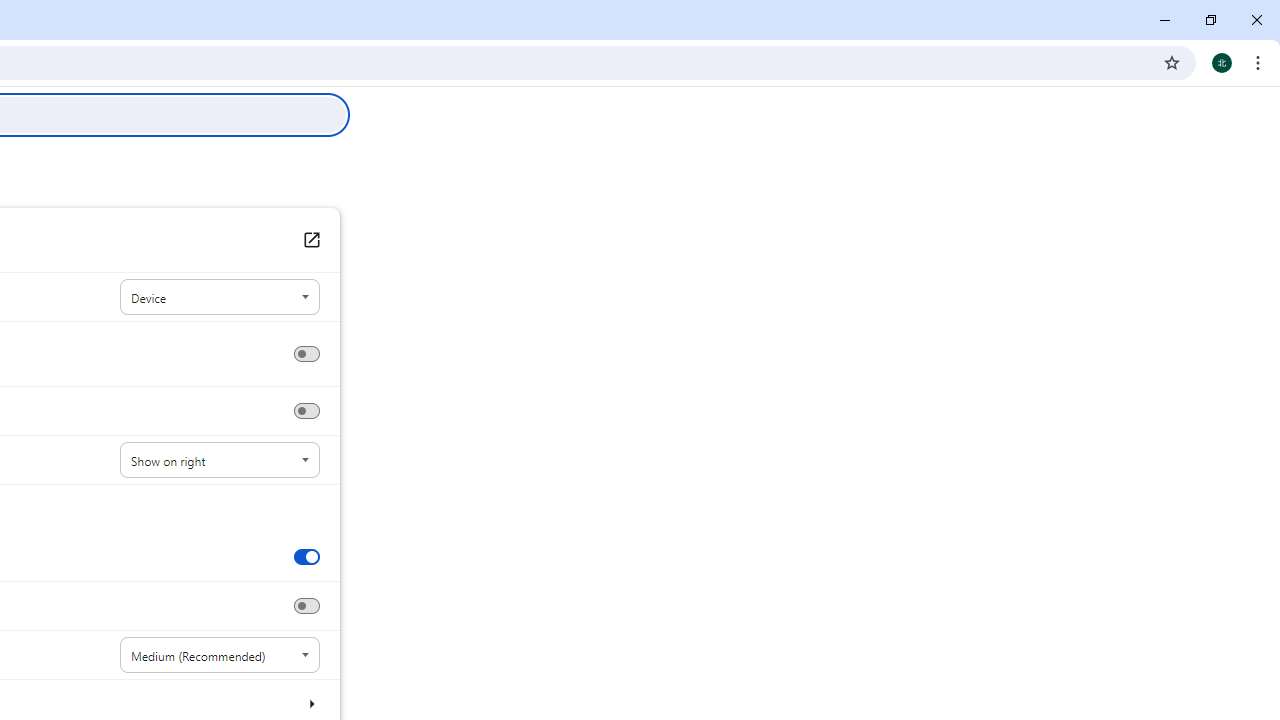  Describe the element at coordinates (306, 606) in the screenshot. I see `Show tab memory usage` at that location.